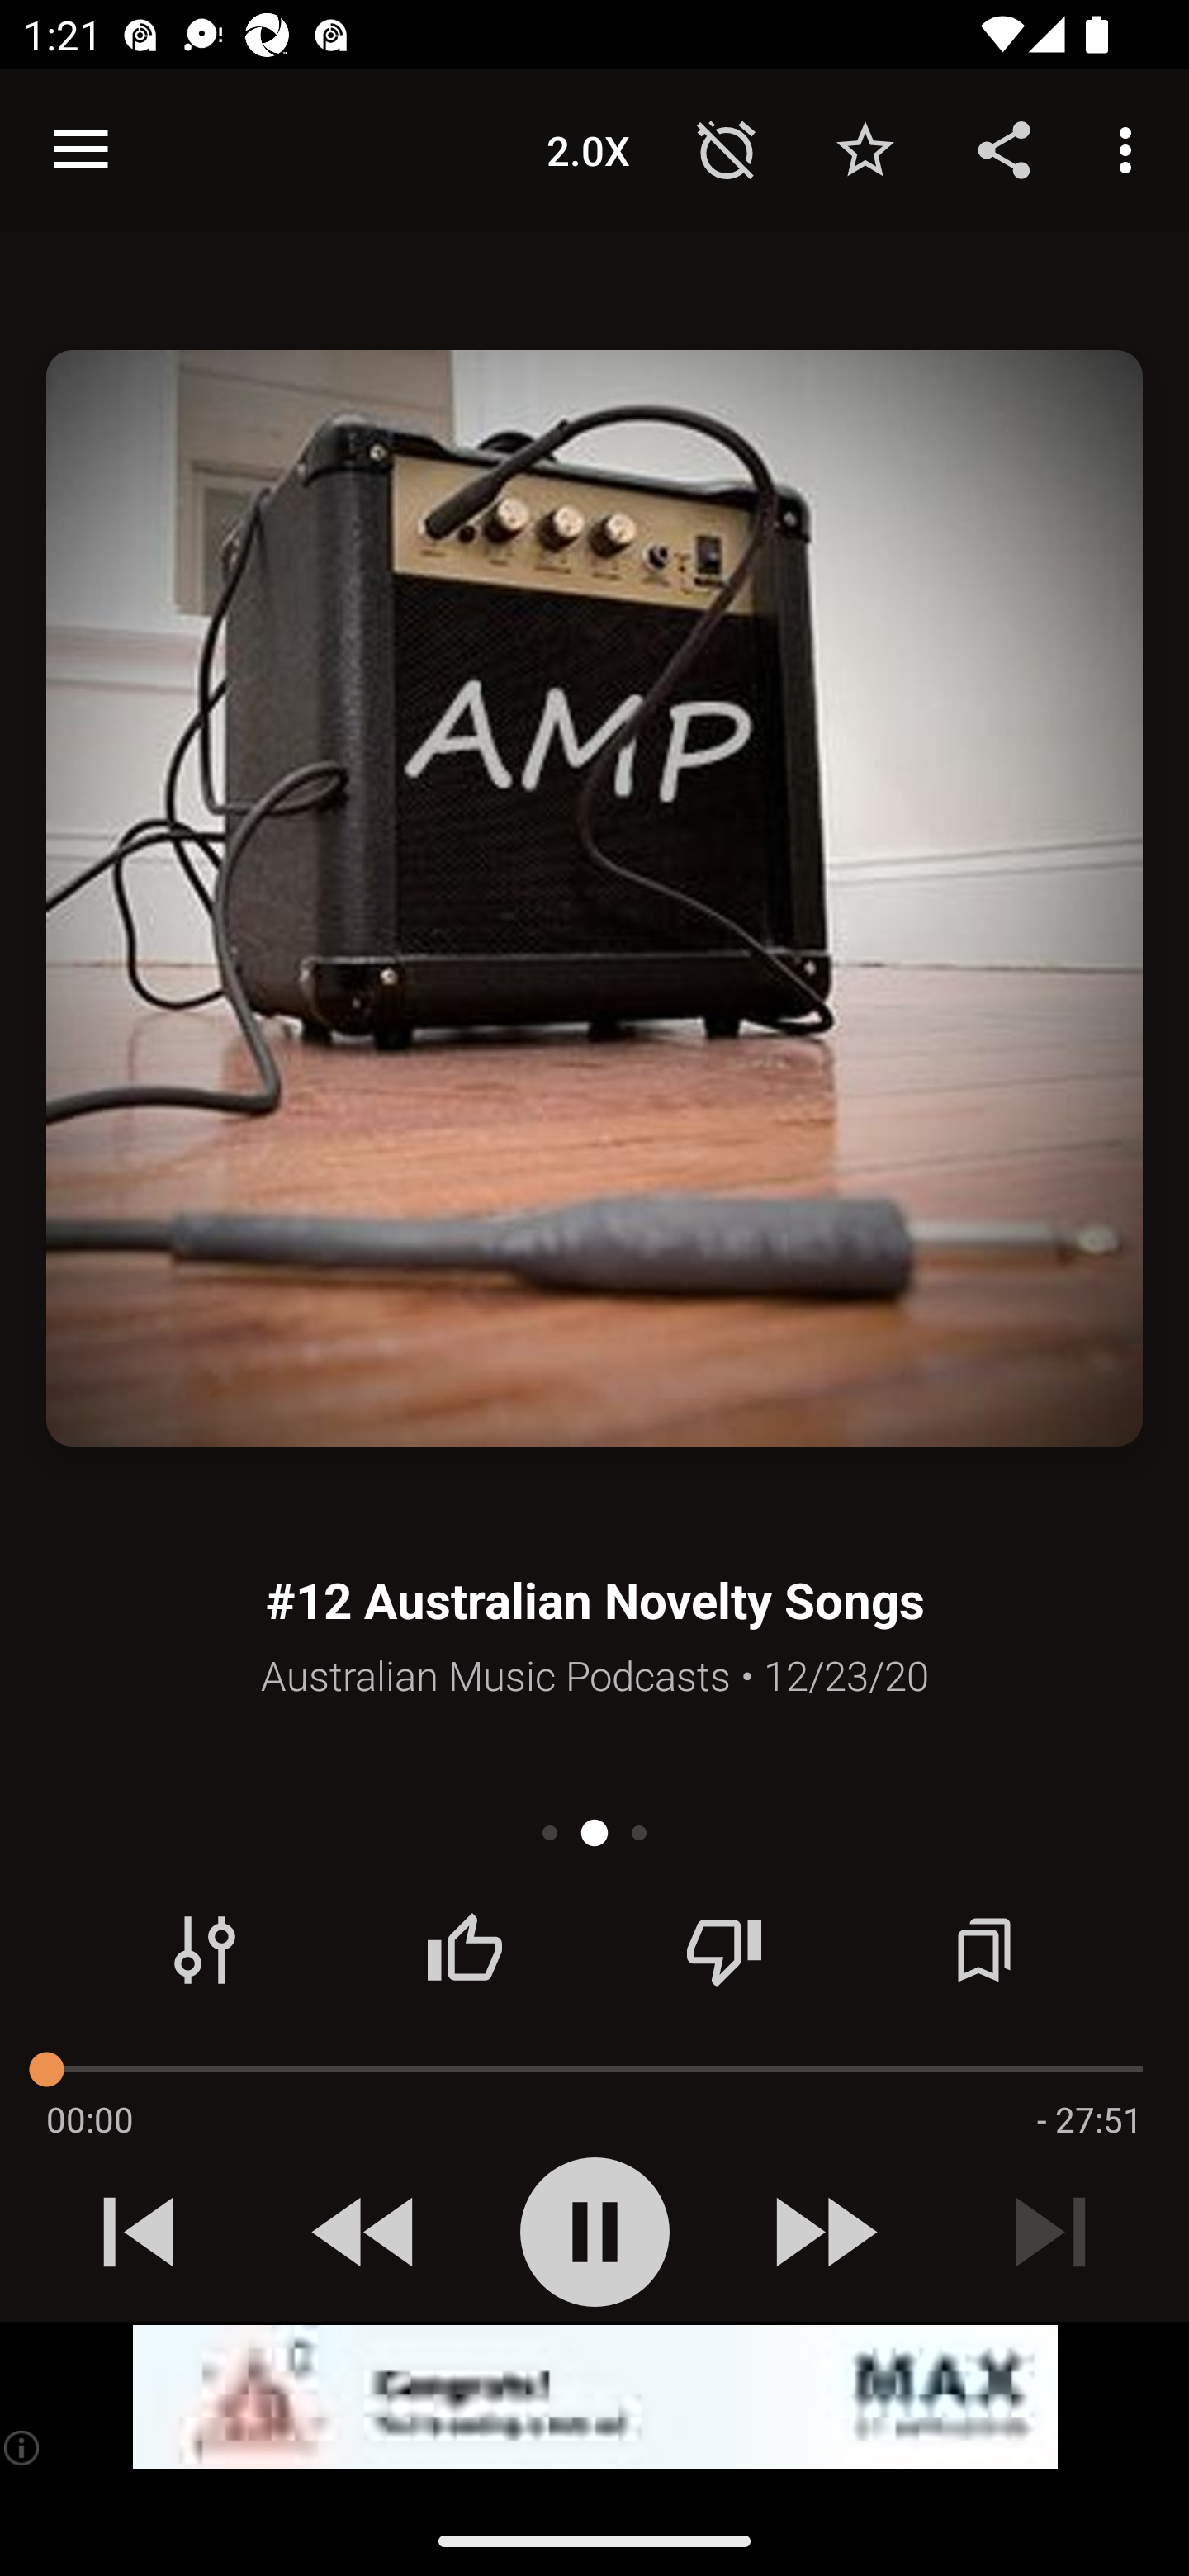 The image size is (1189, 2576). Describe the element at coordinates (366, 2232) in the screenshot. I see `Skip 15s backward` at that location.